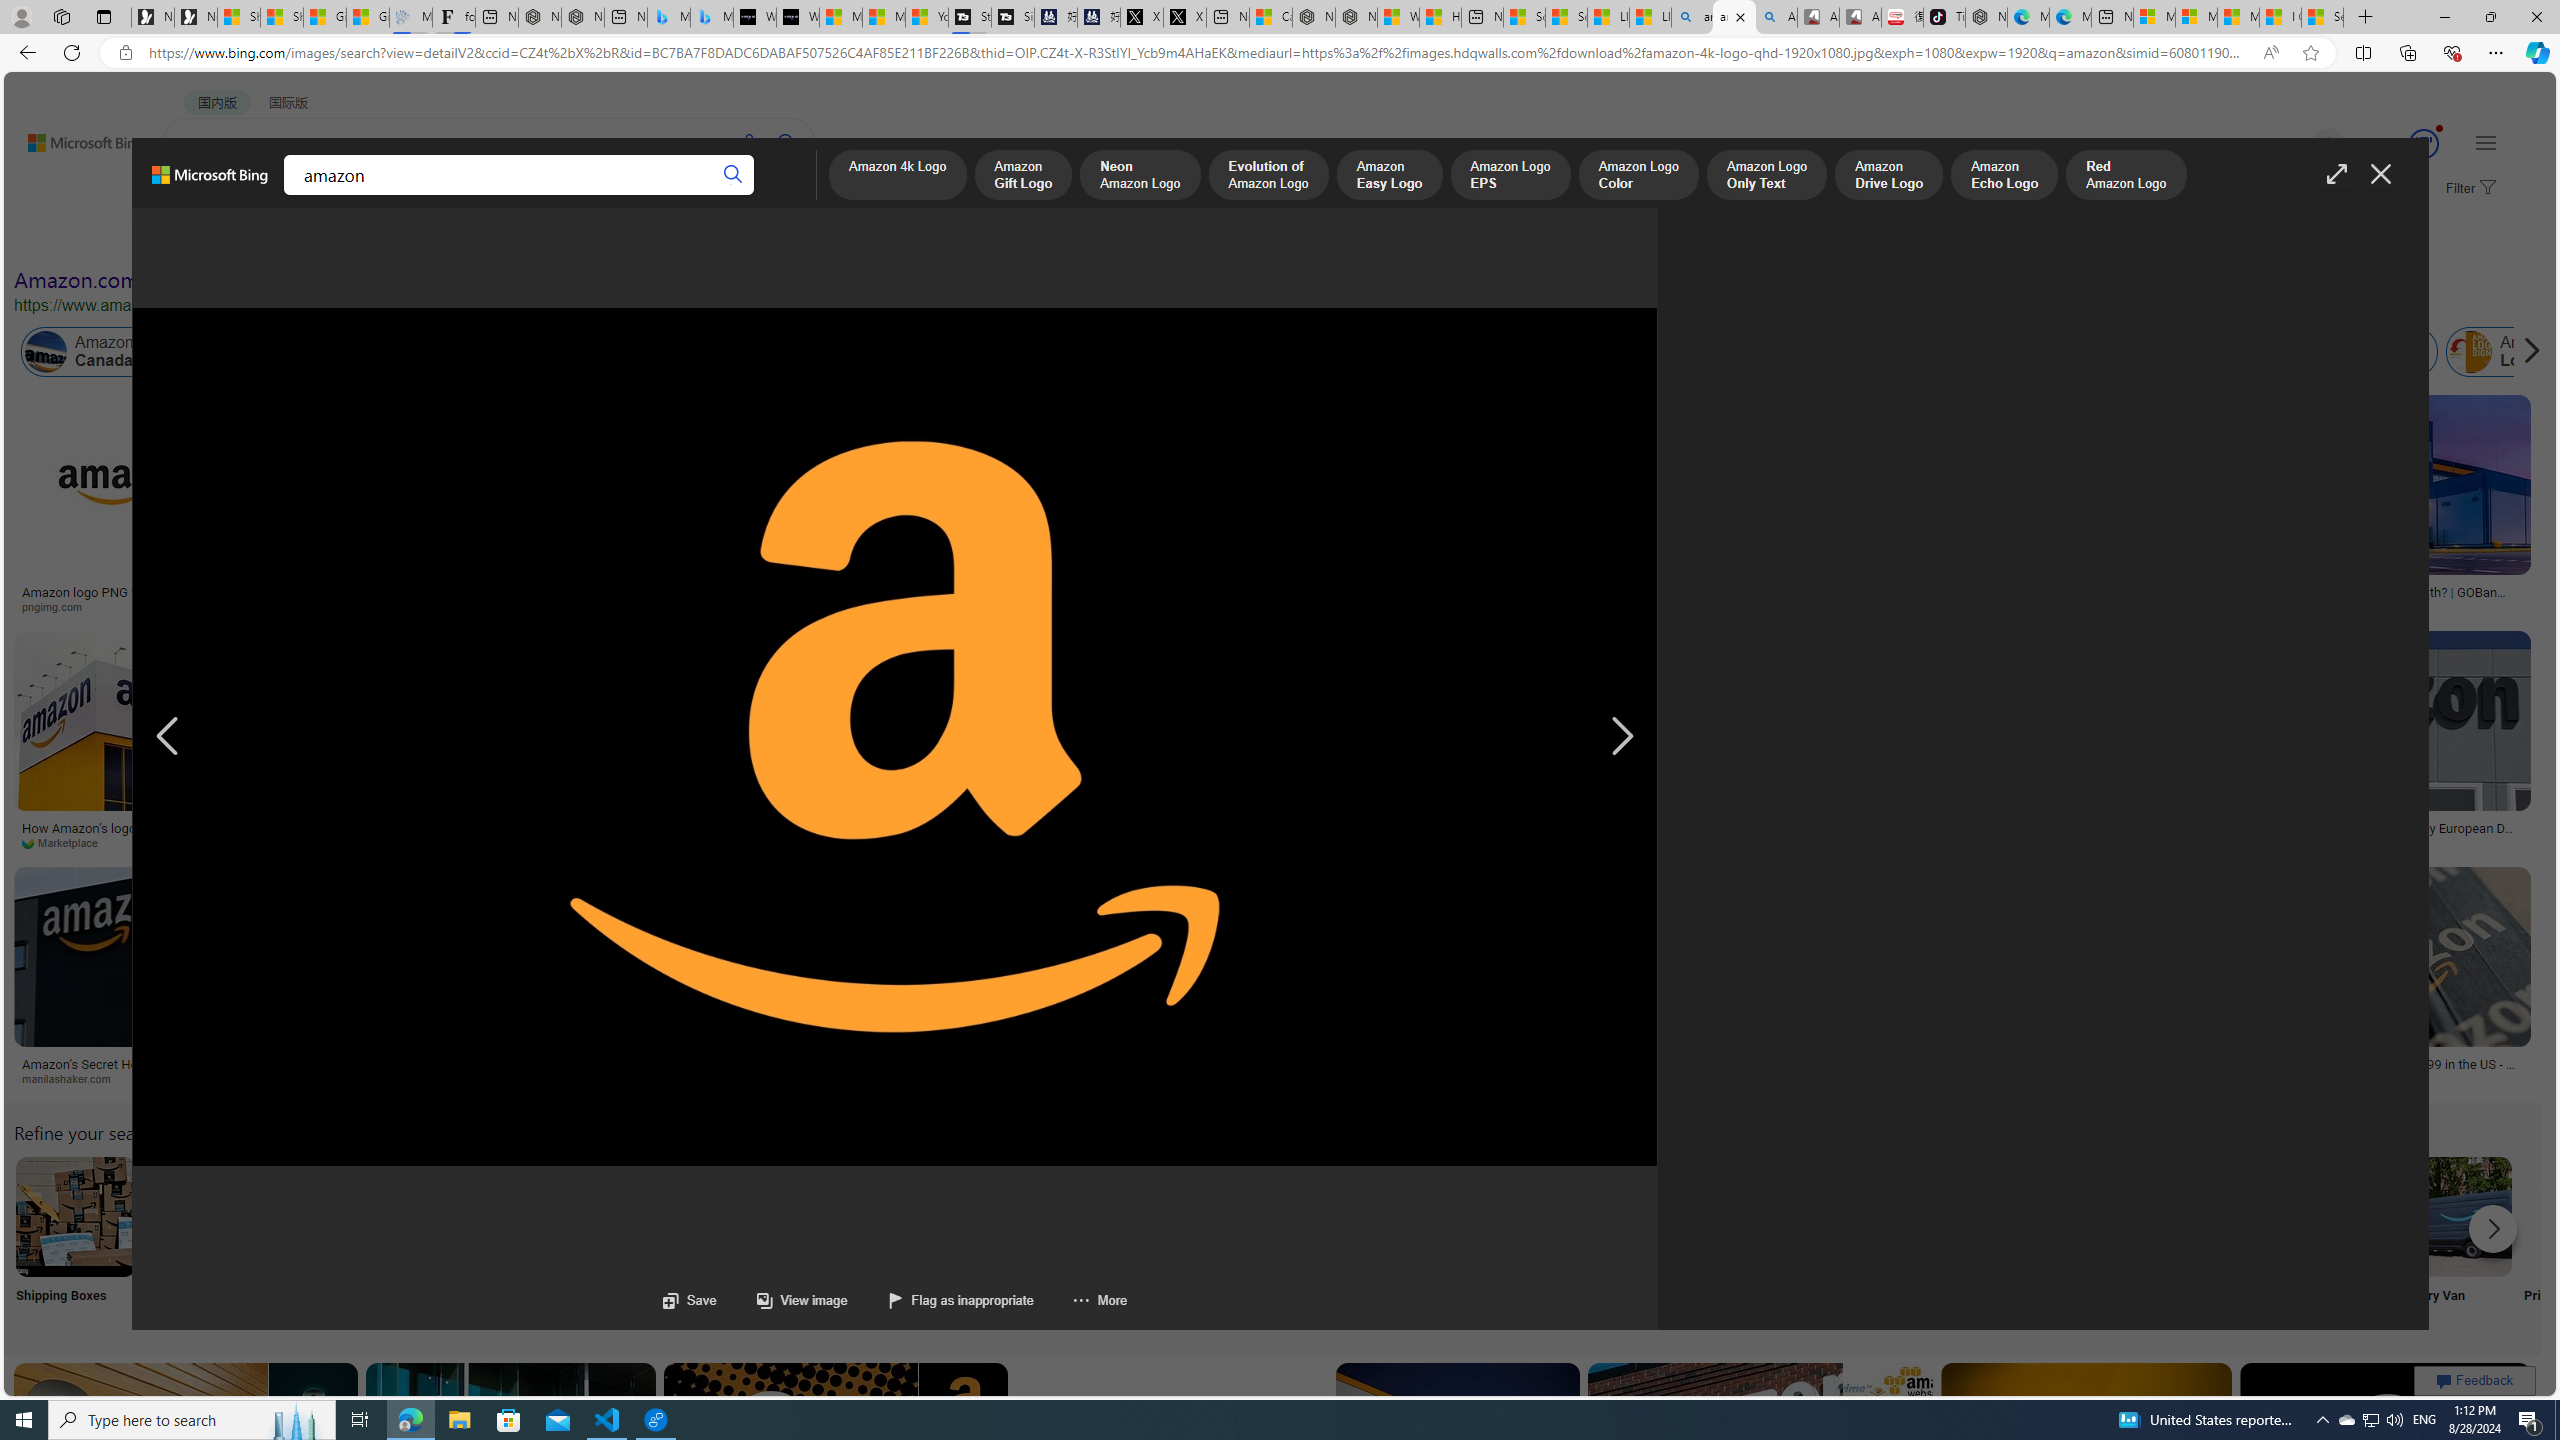 This screenshot has width=2560, height=1440. I want to click on Amazon Prime Shopping Online, so click(1660, 1216).